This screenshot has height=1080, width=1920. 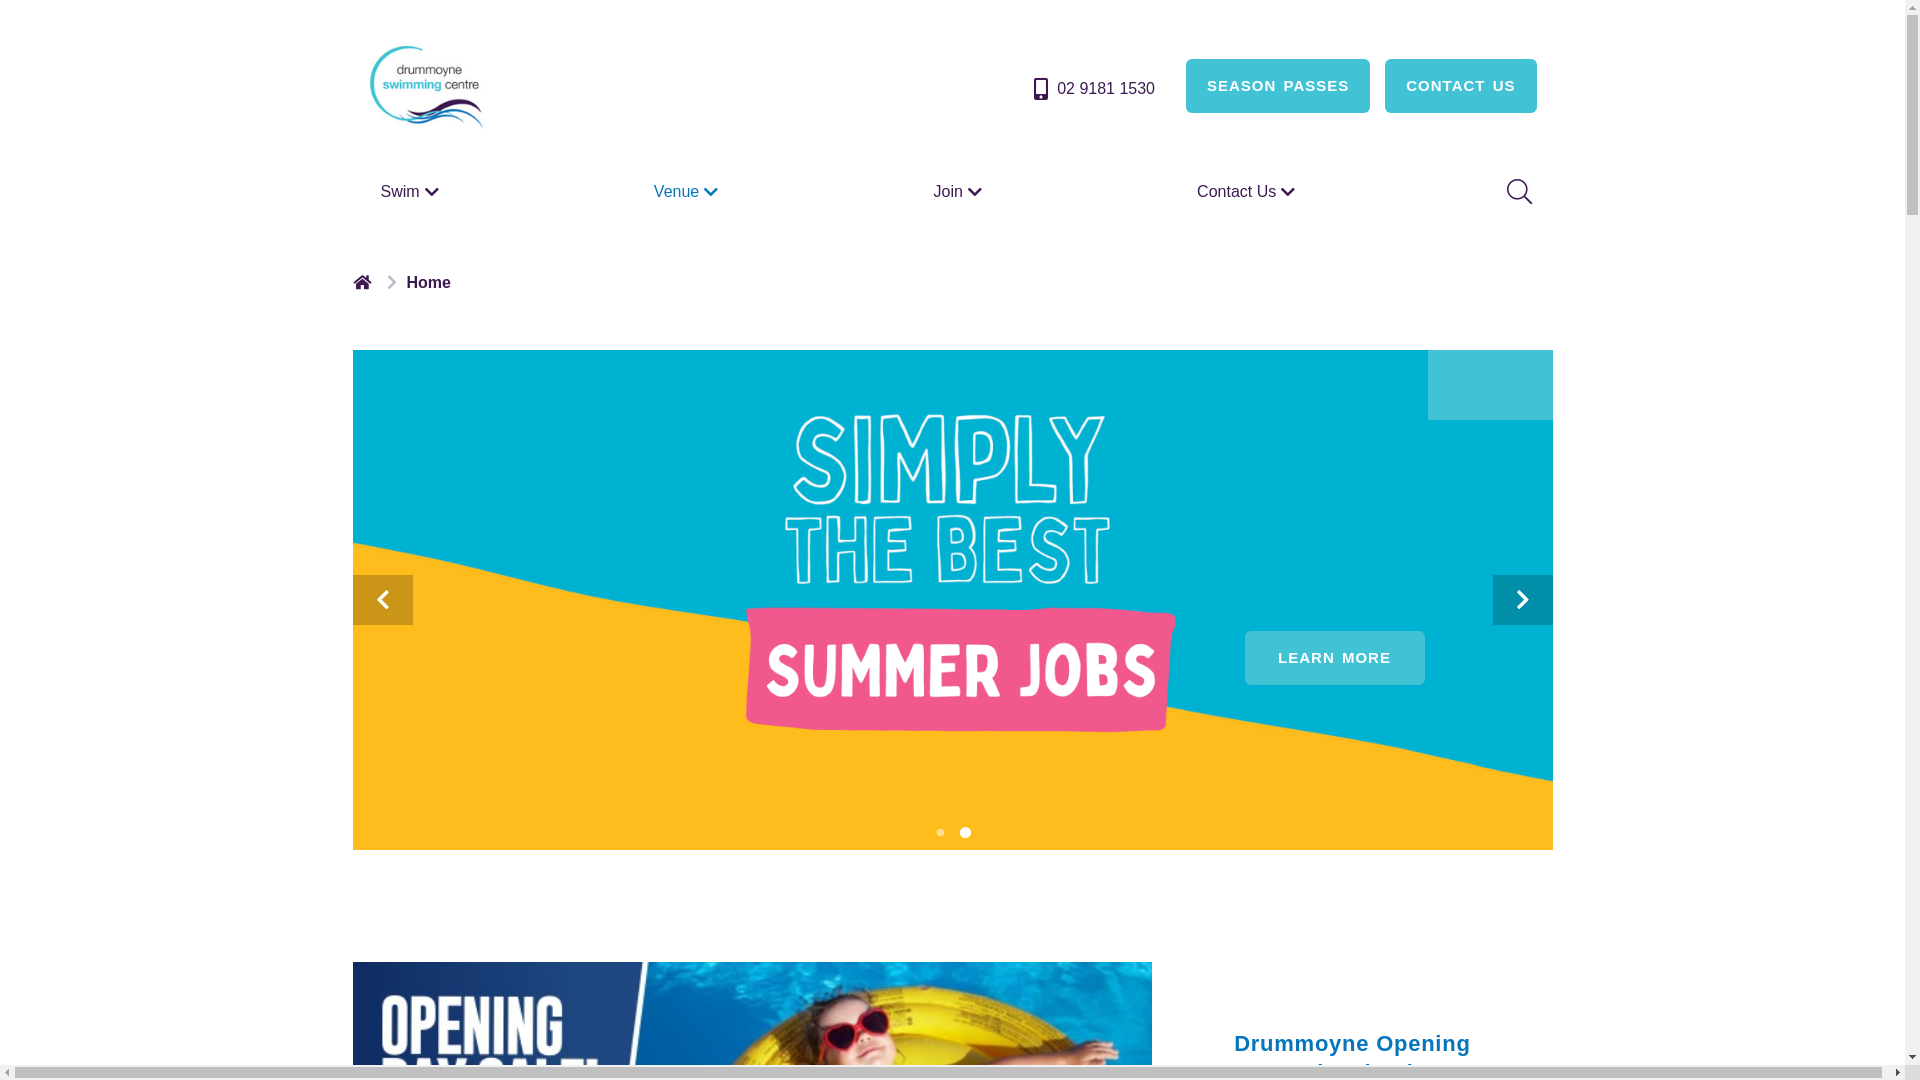 What do you see at coordinates (412, 192) in the screenshot?
I see `Swim` at bounding box center [412, 192].